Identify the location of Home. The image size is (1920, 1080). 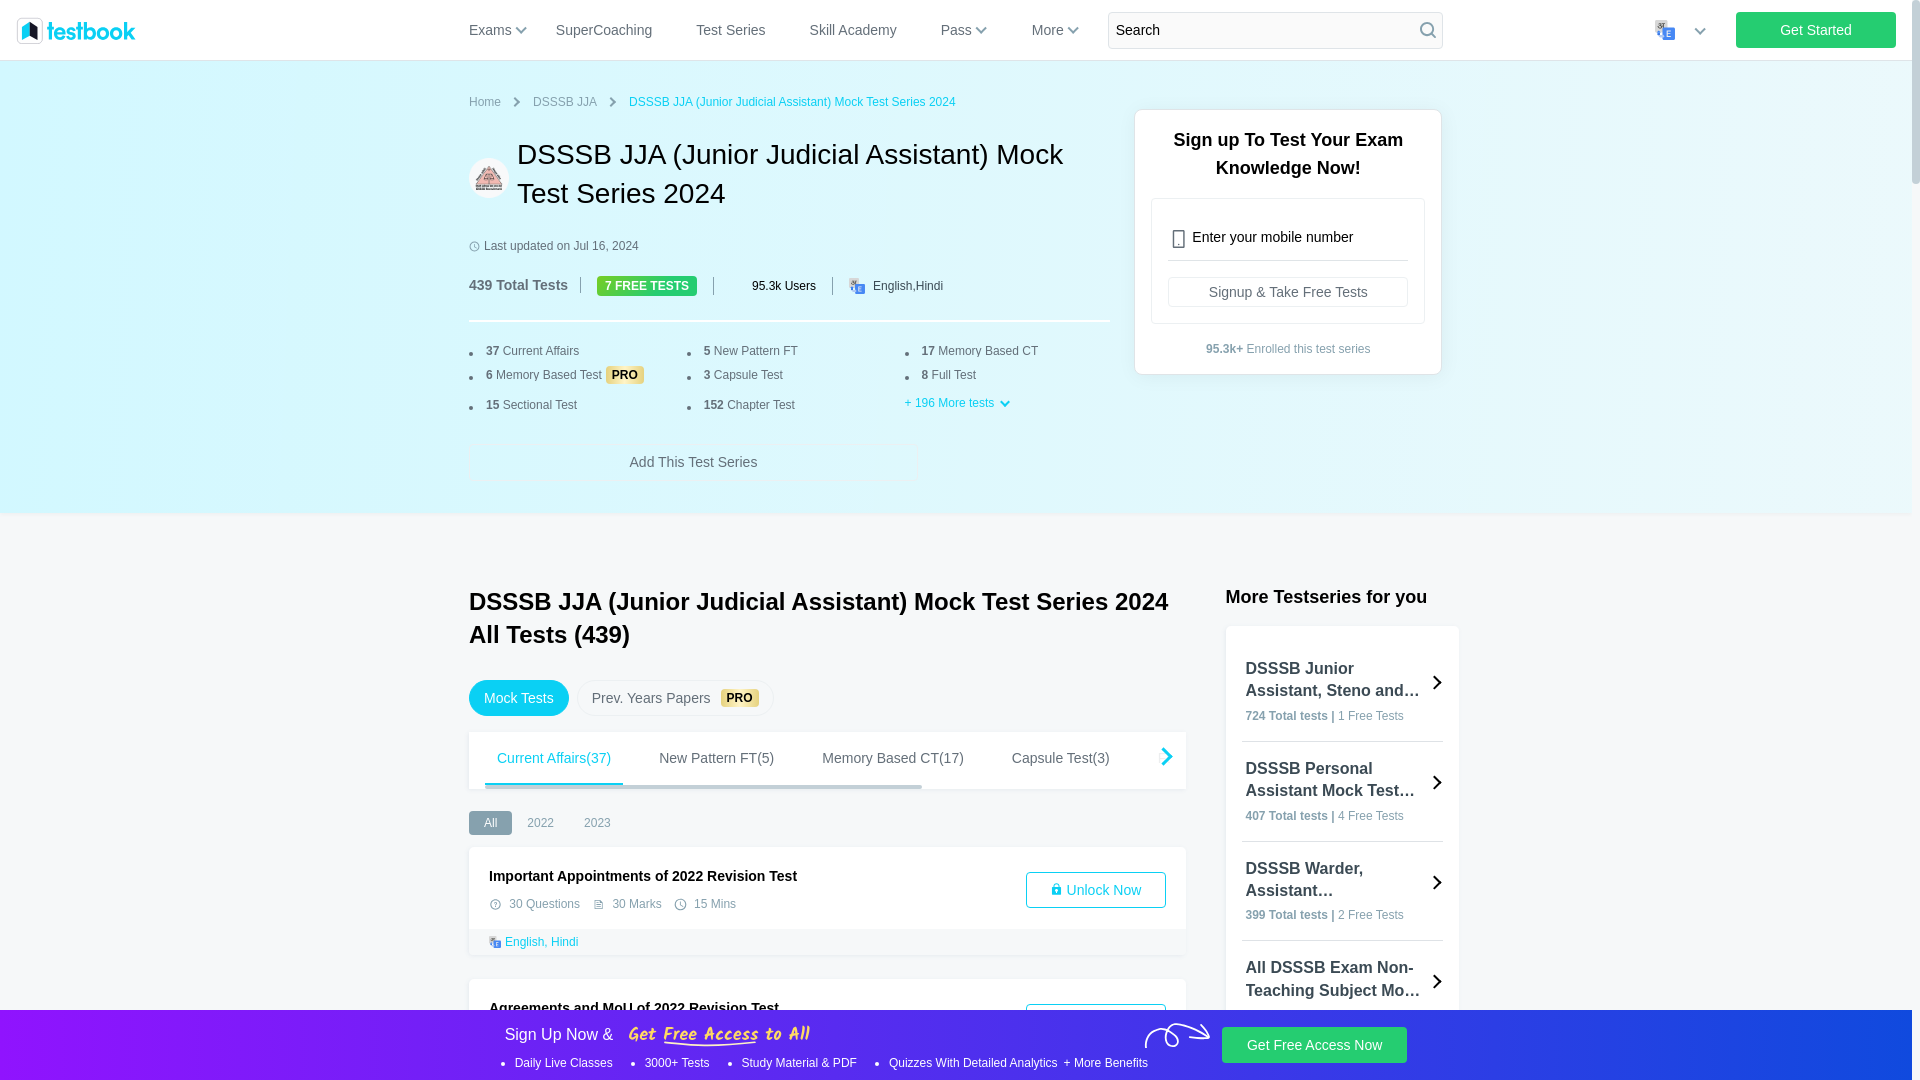
(490, 822).